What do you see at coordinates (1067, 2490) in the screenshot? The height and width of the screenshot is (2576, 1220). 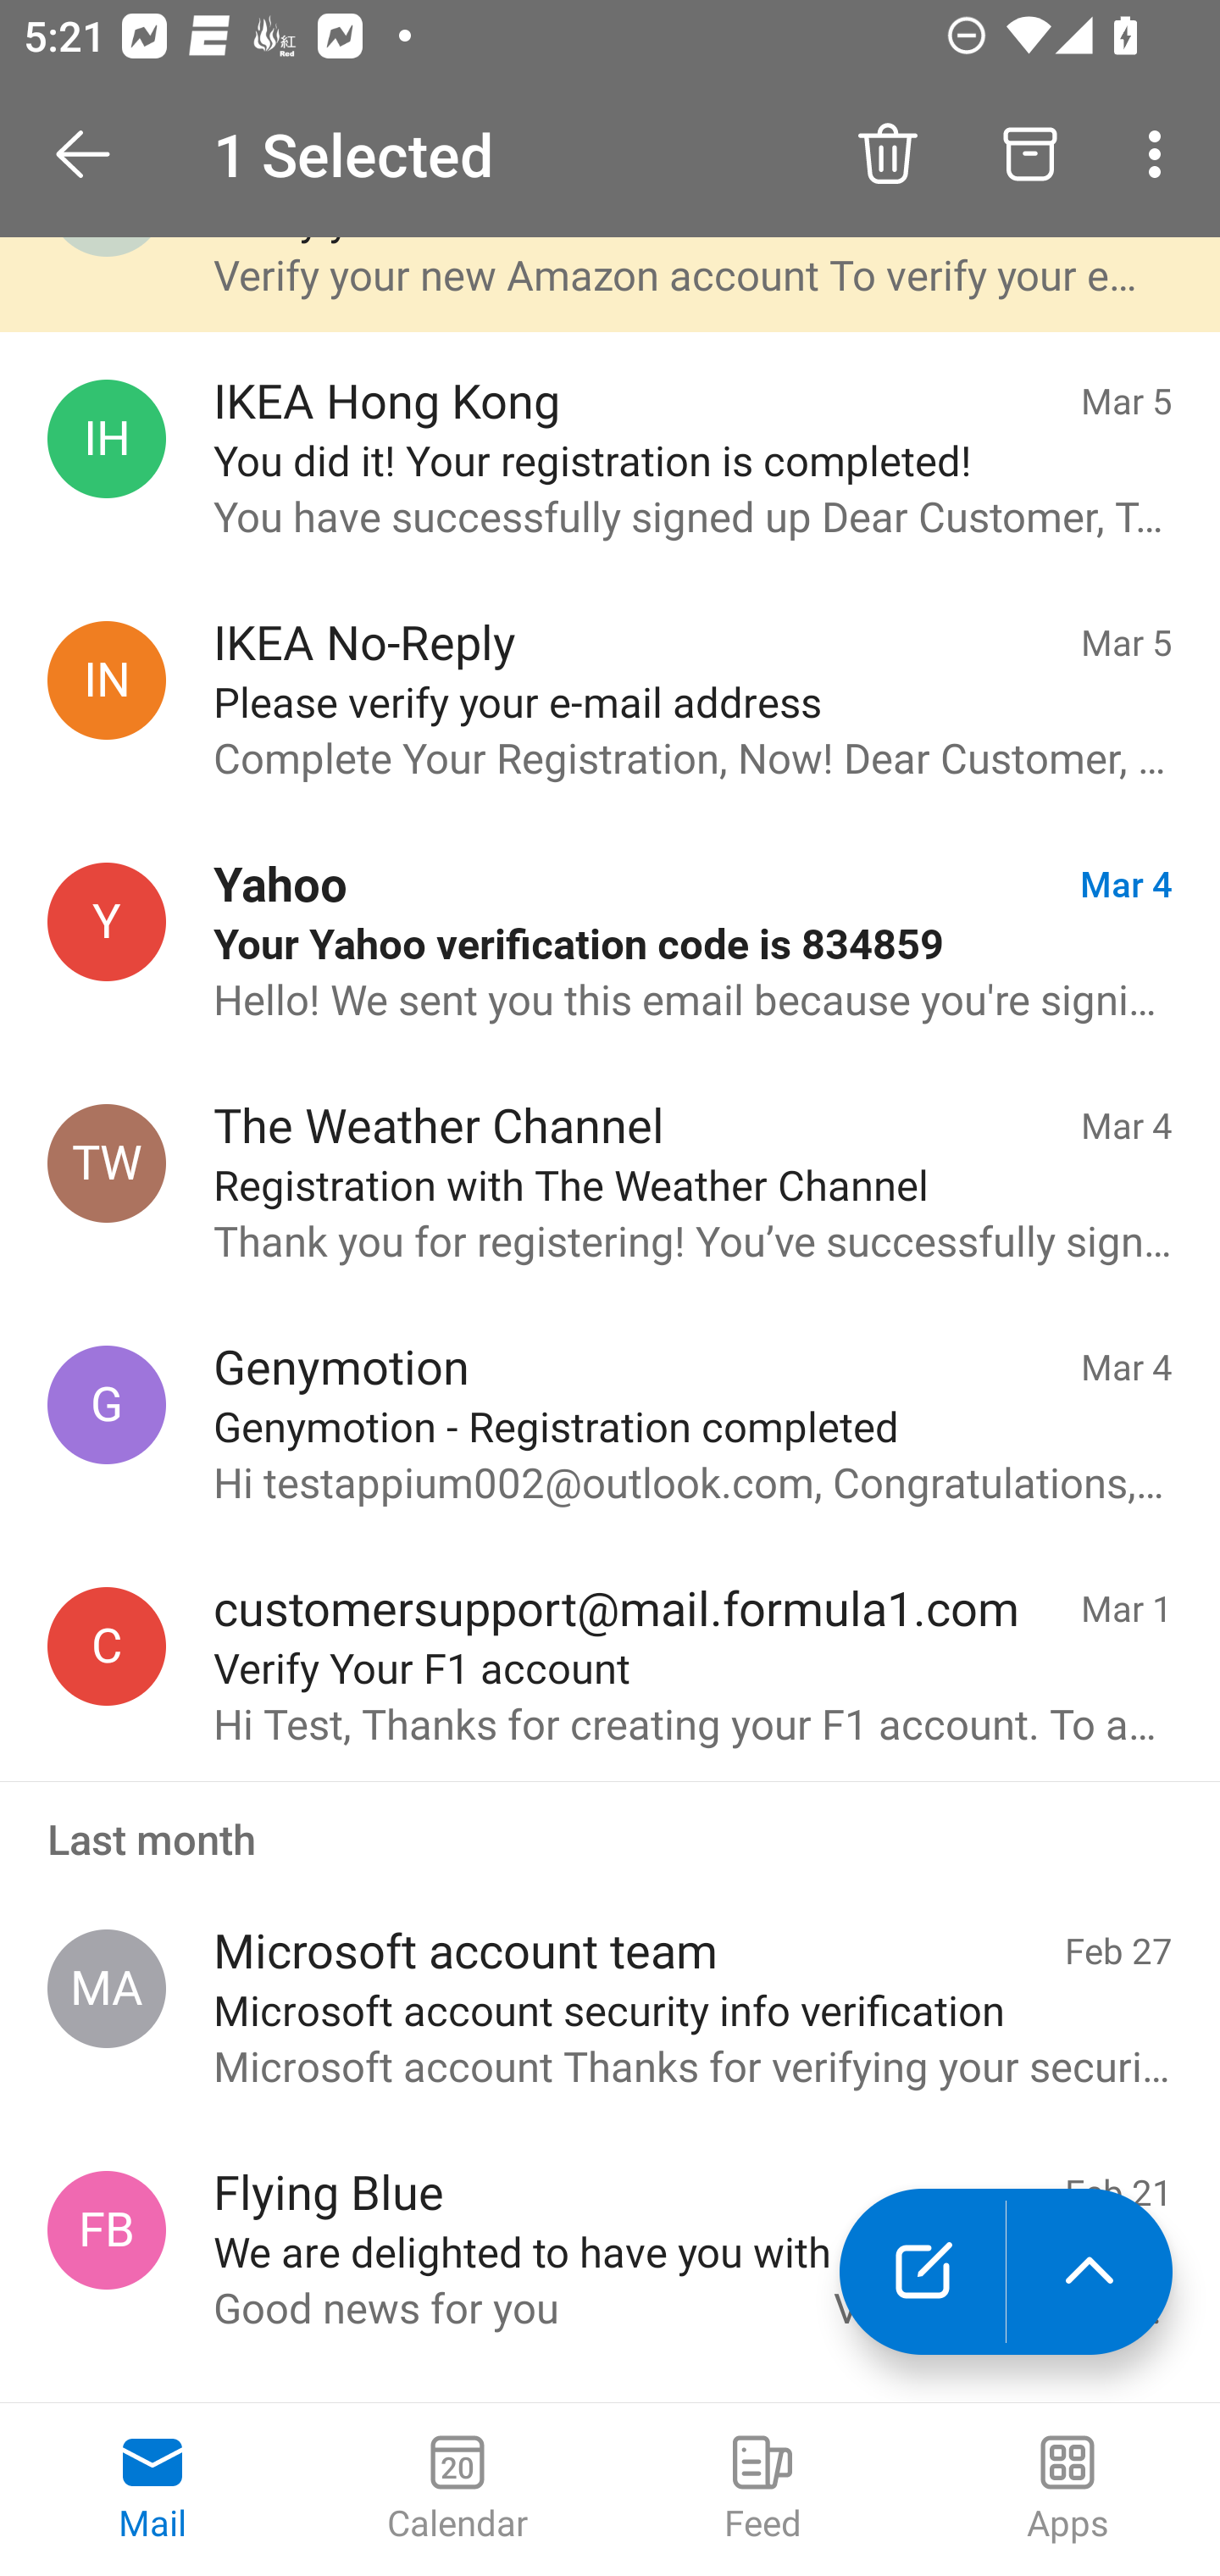 I see `Apps` at bounding box center [1067, 2490].